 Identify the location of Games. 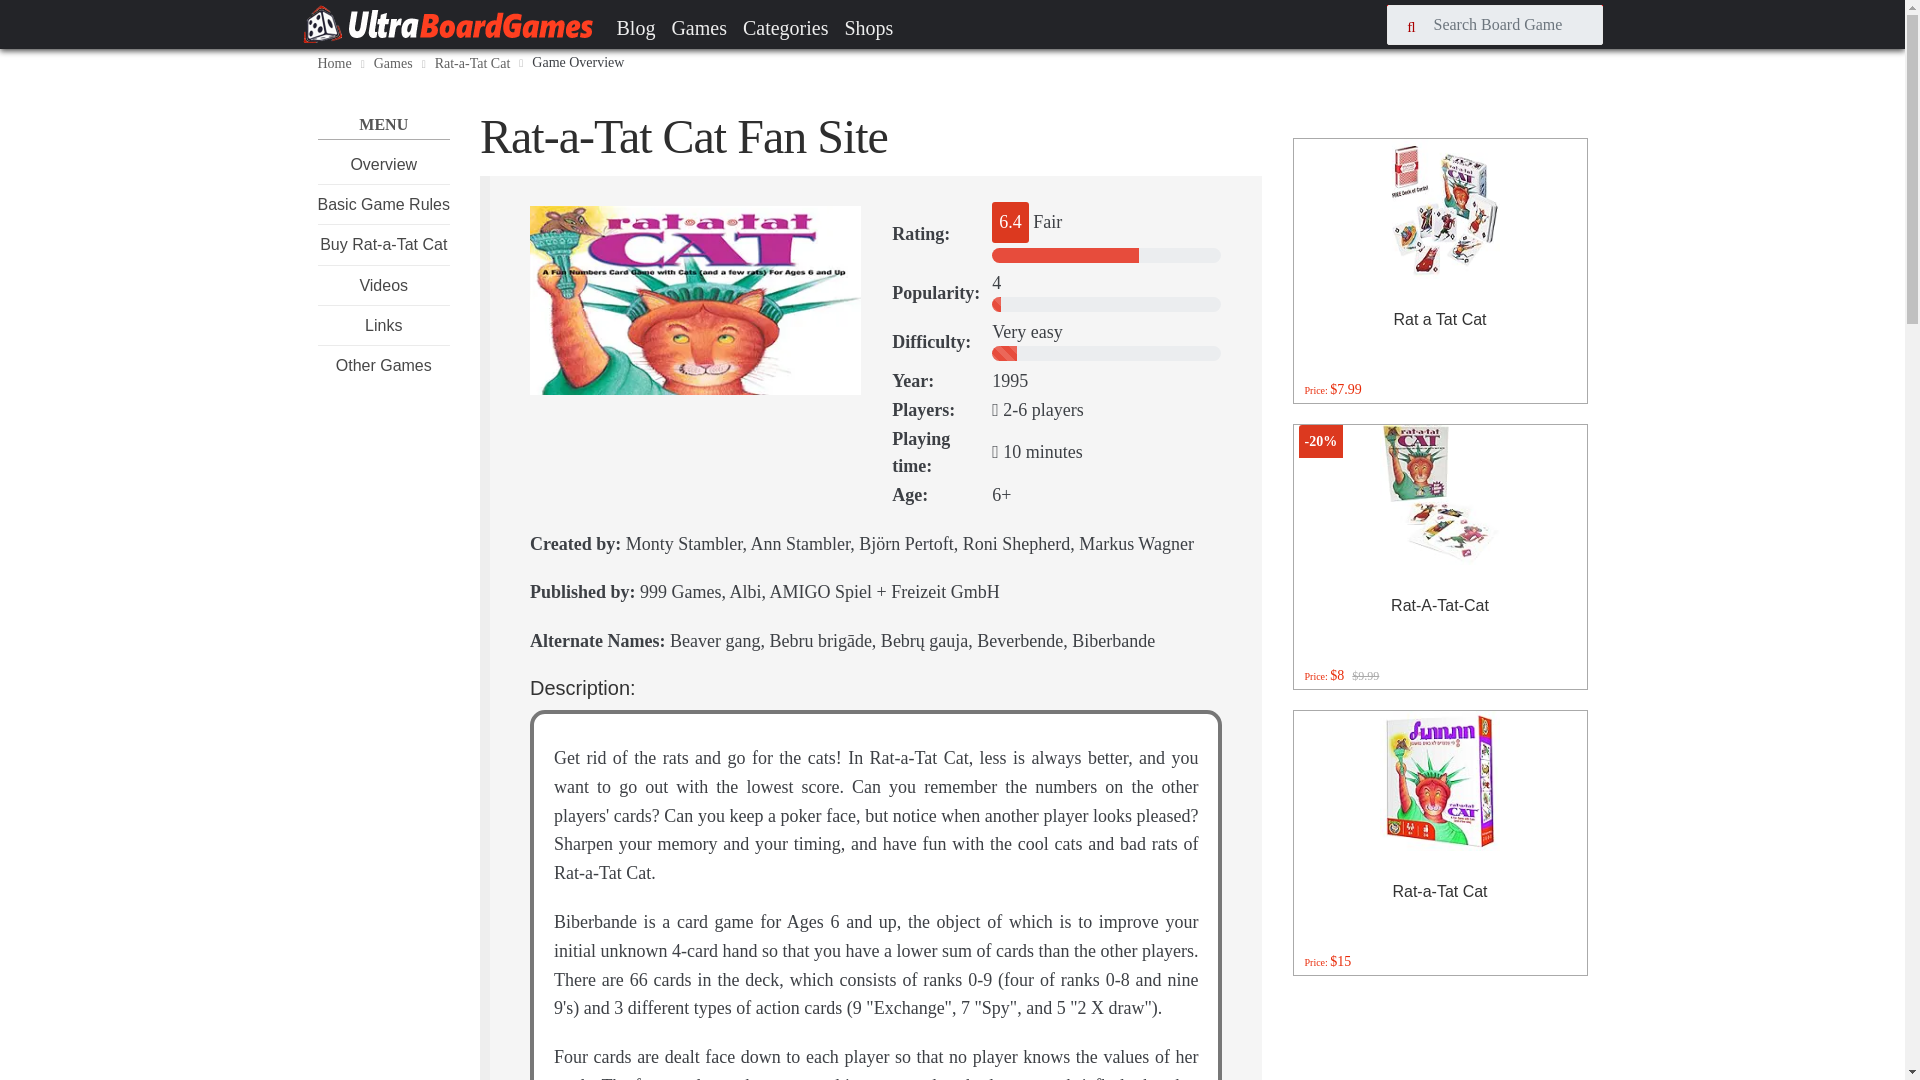
(393, 64).